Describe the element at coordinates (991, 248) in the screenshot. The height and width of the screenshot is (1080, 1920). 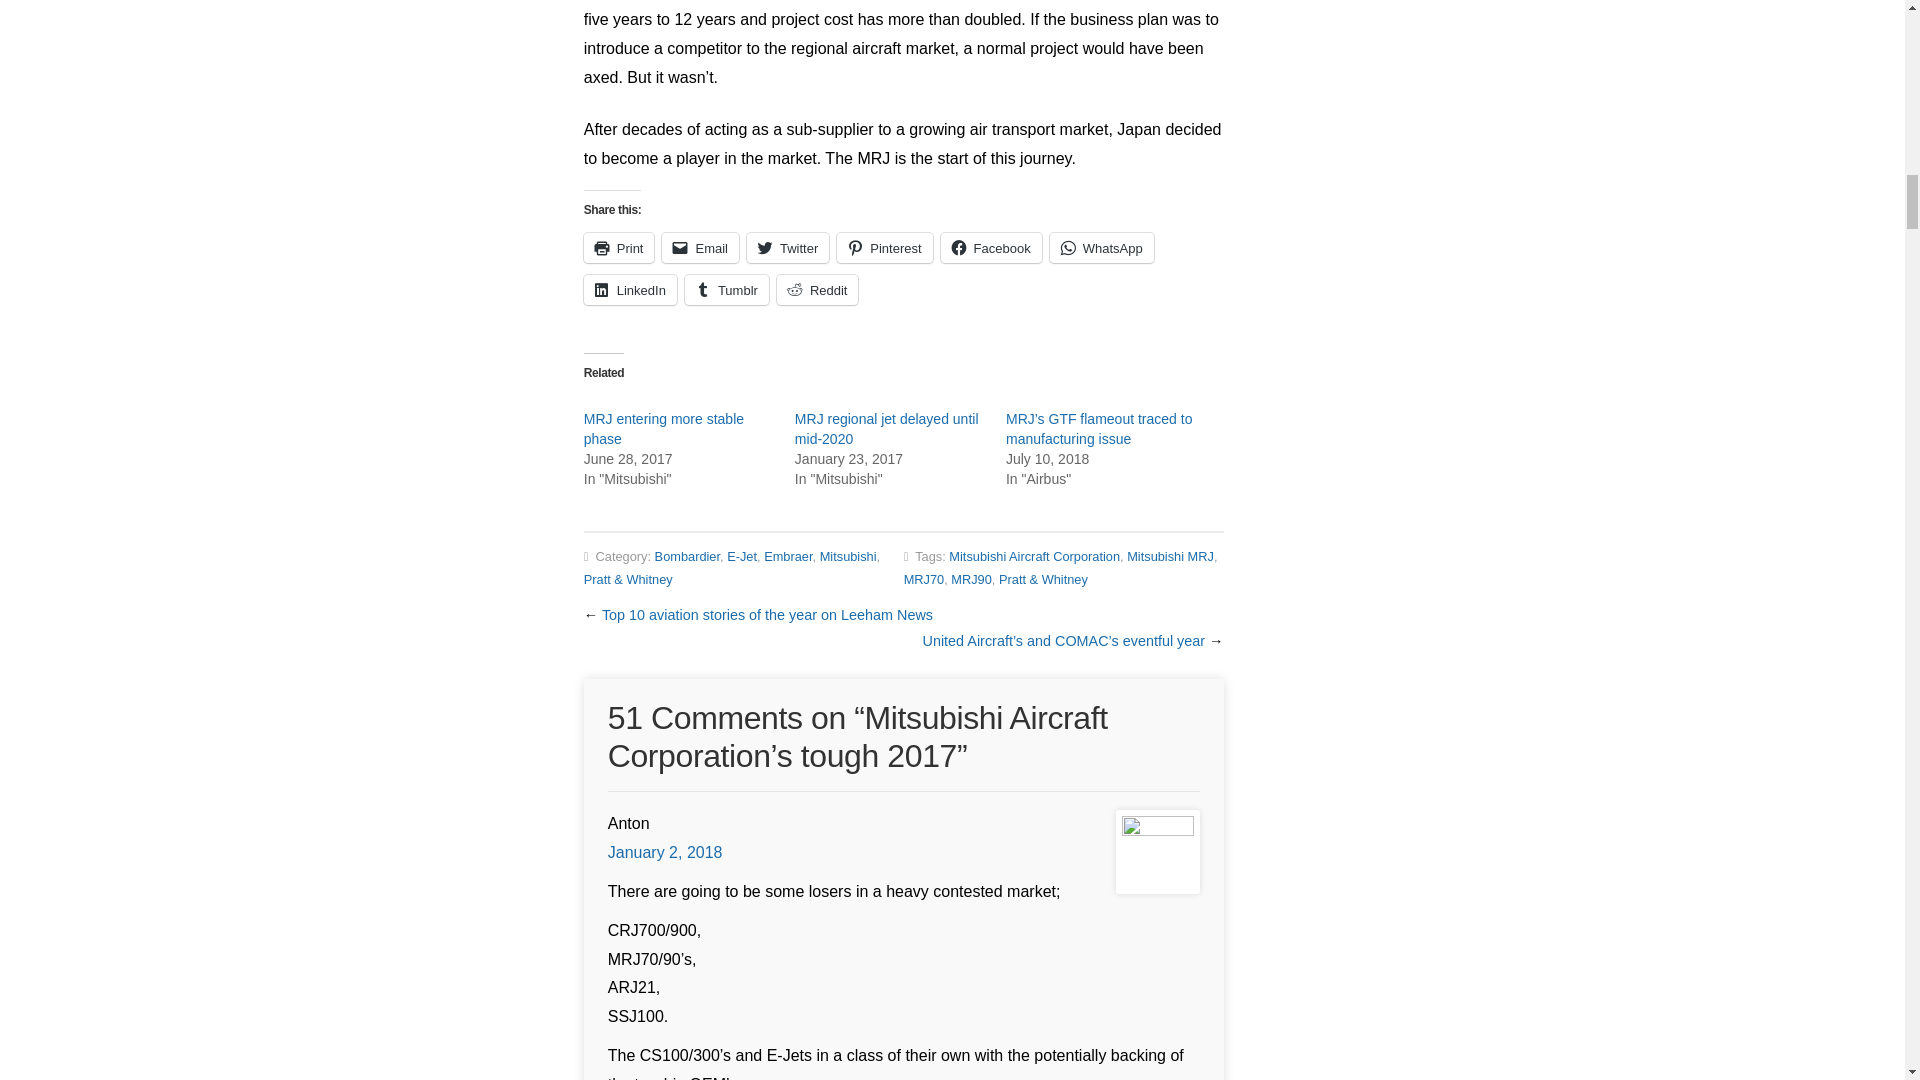
I see `Click to share on Facebook` at that location.